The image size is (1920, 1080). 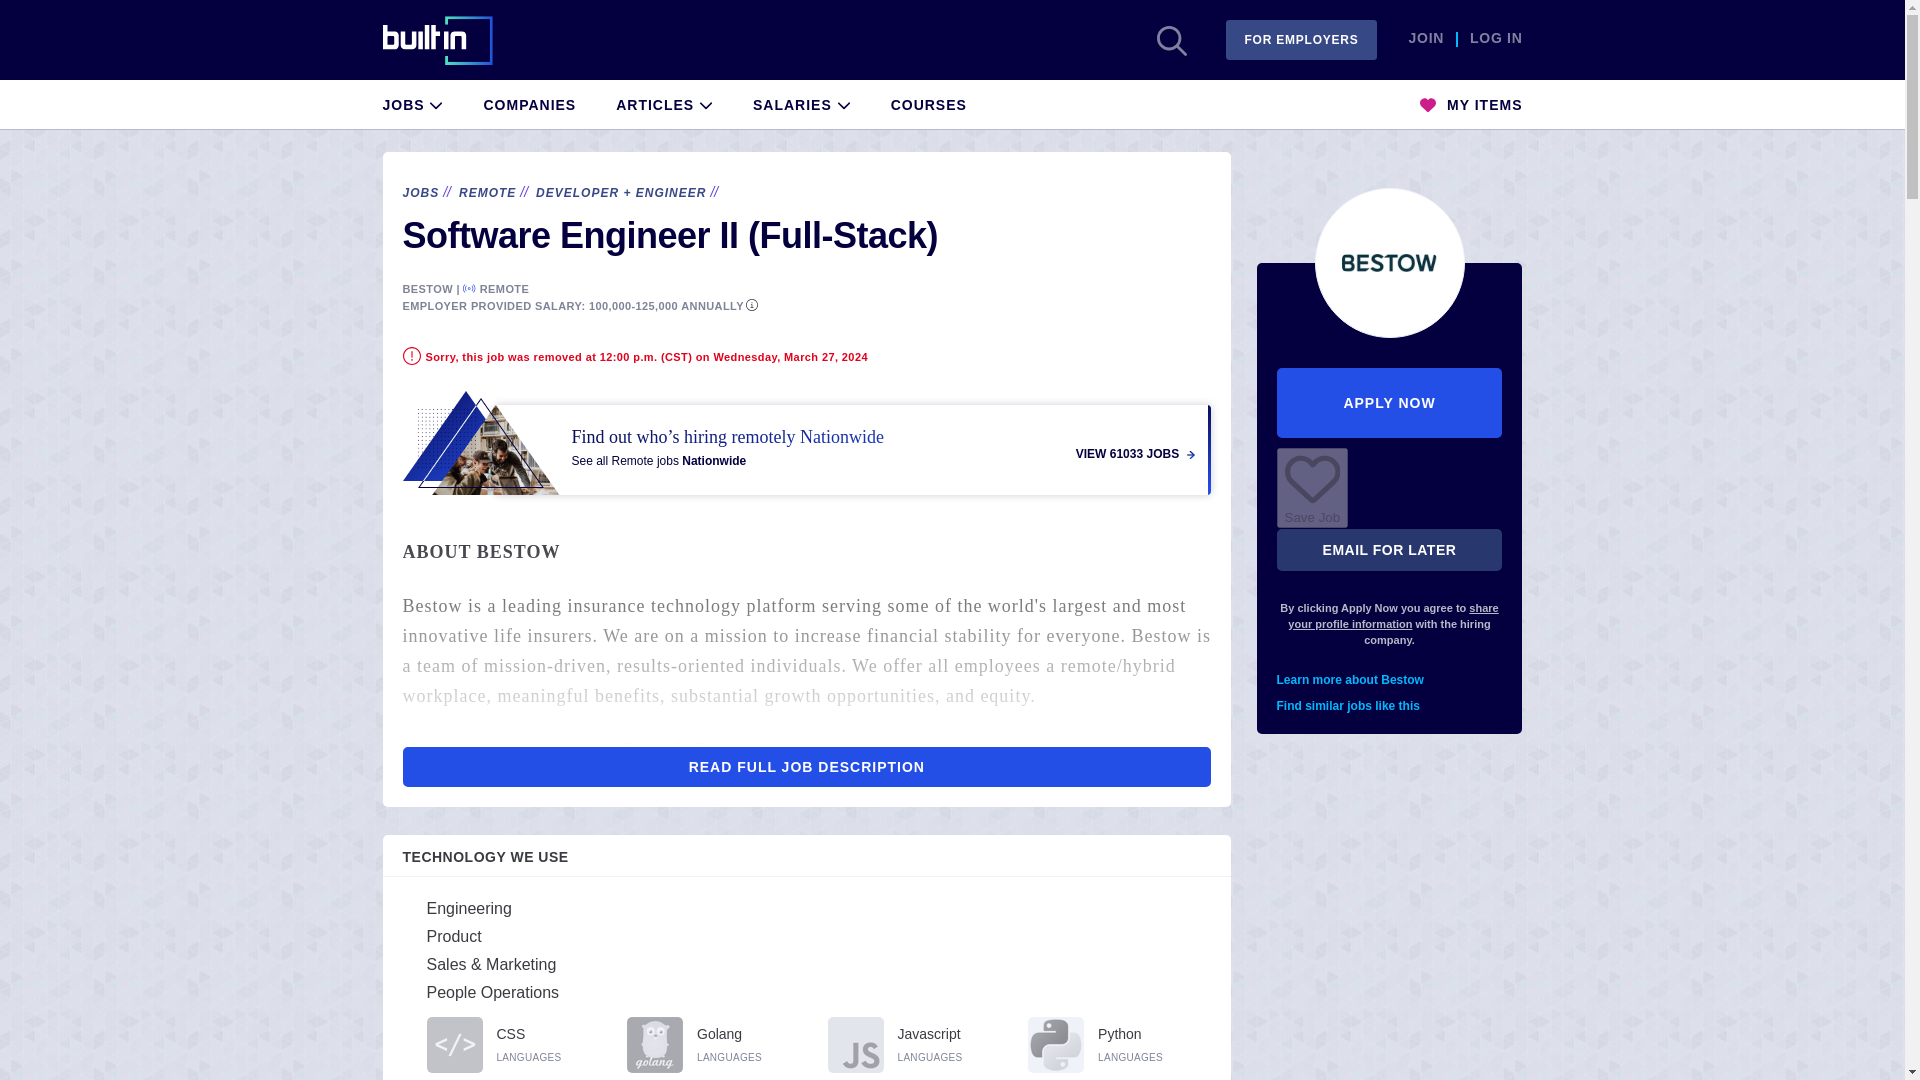 I want to click on LOG IN, so click(x=1496, y=40).